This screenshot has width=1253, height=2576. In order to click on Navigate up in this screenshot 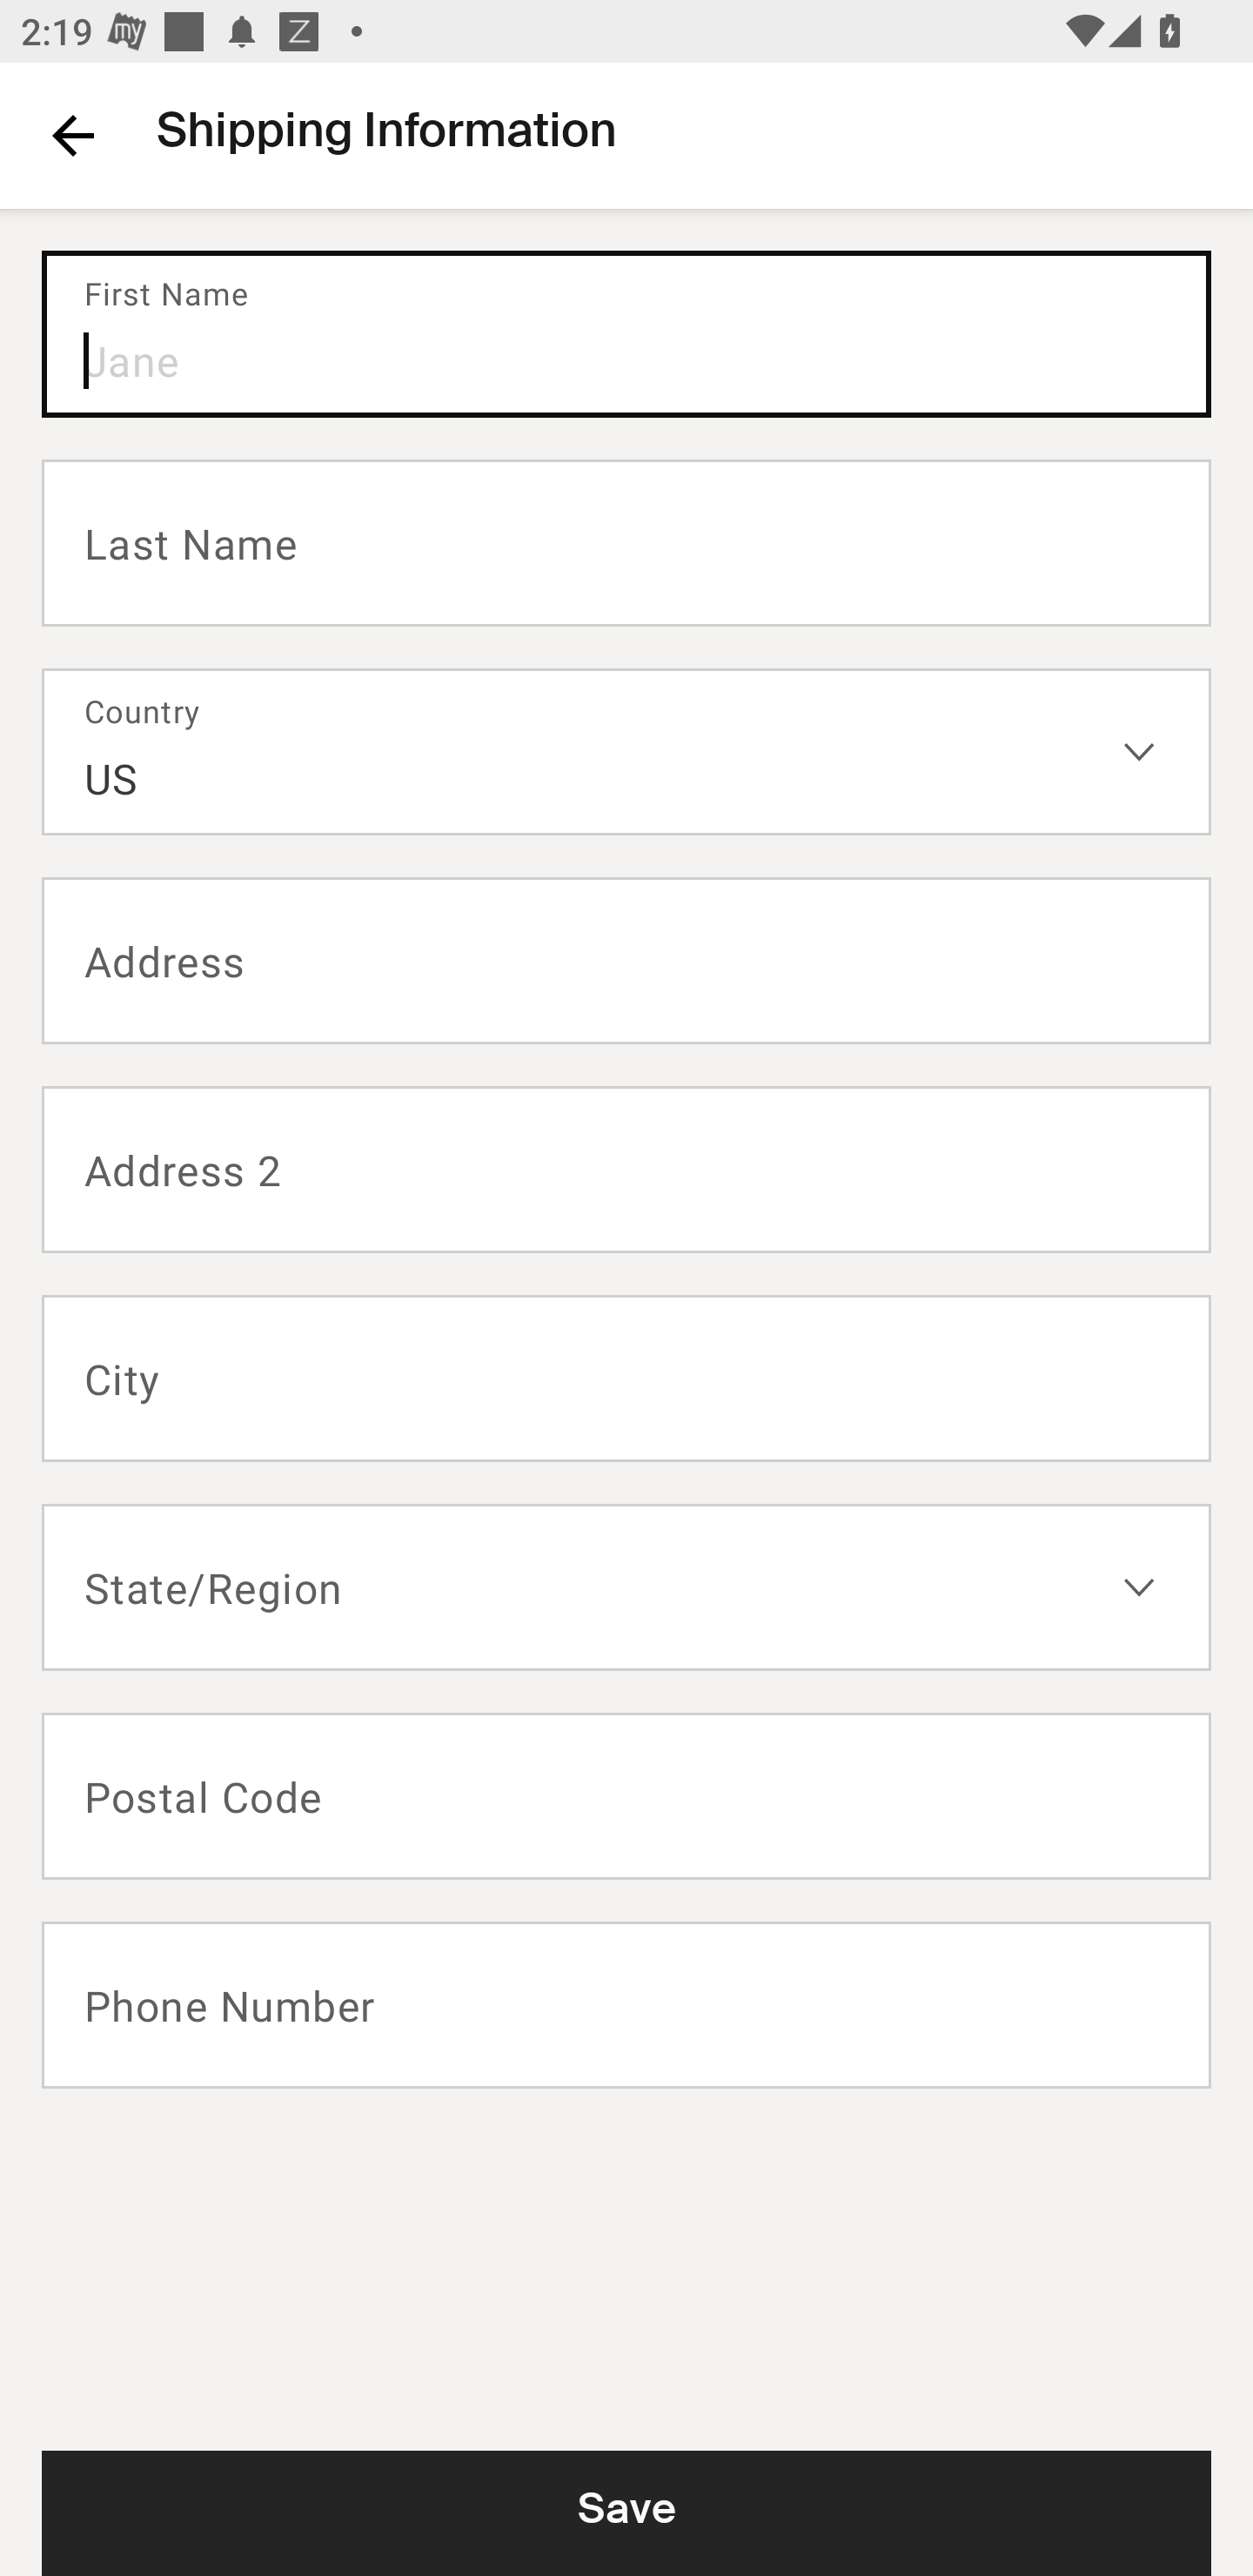, I will do `click(73, 135)`.